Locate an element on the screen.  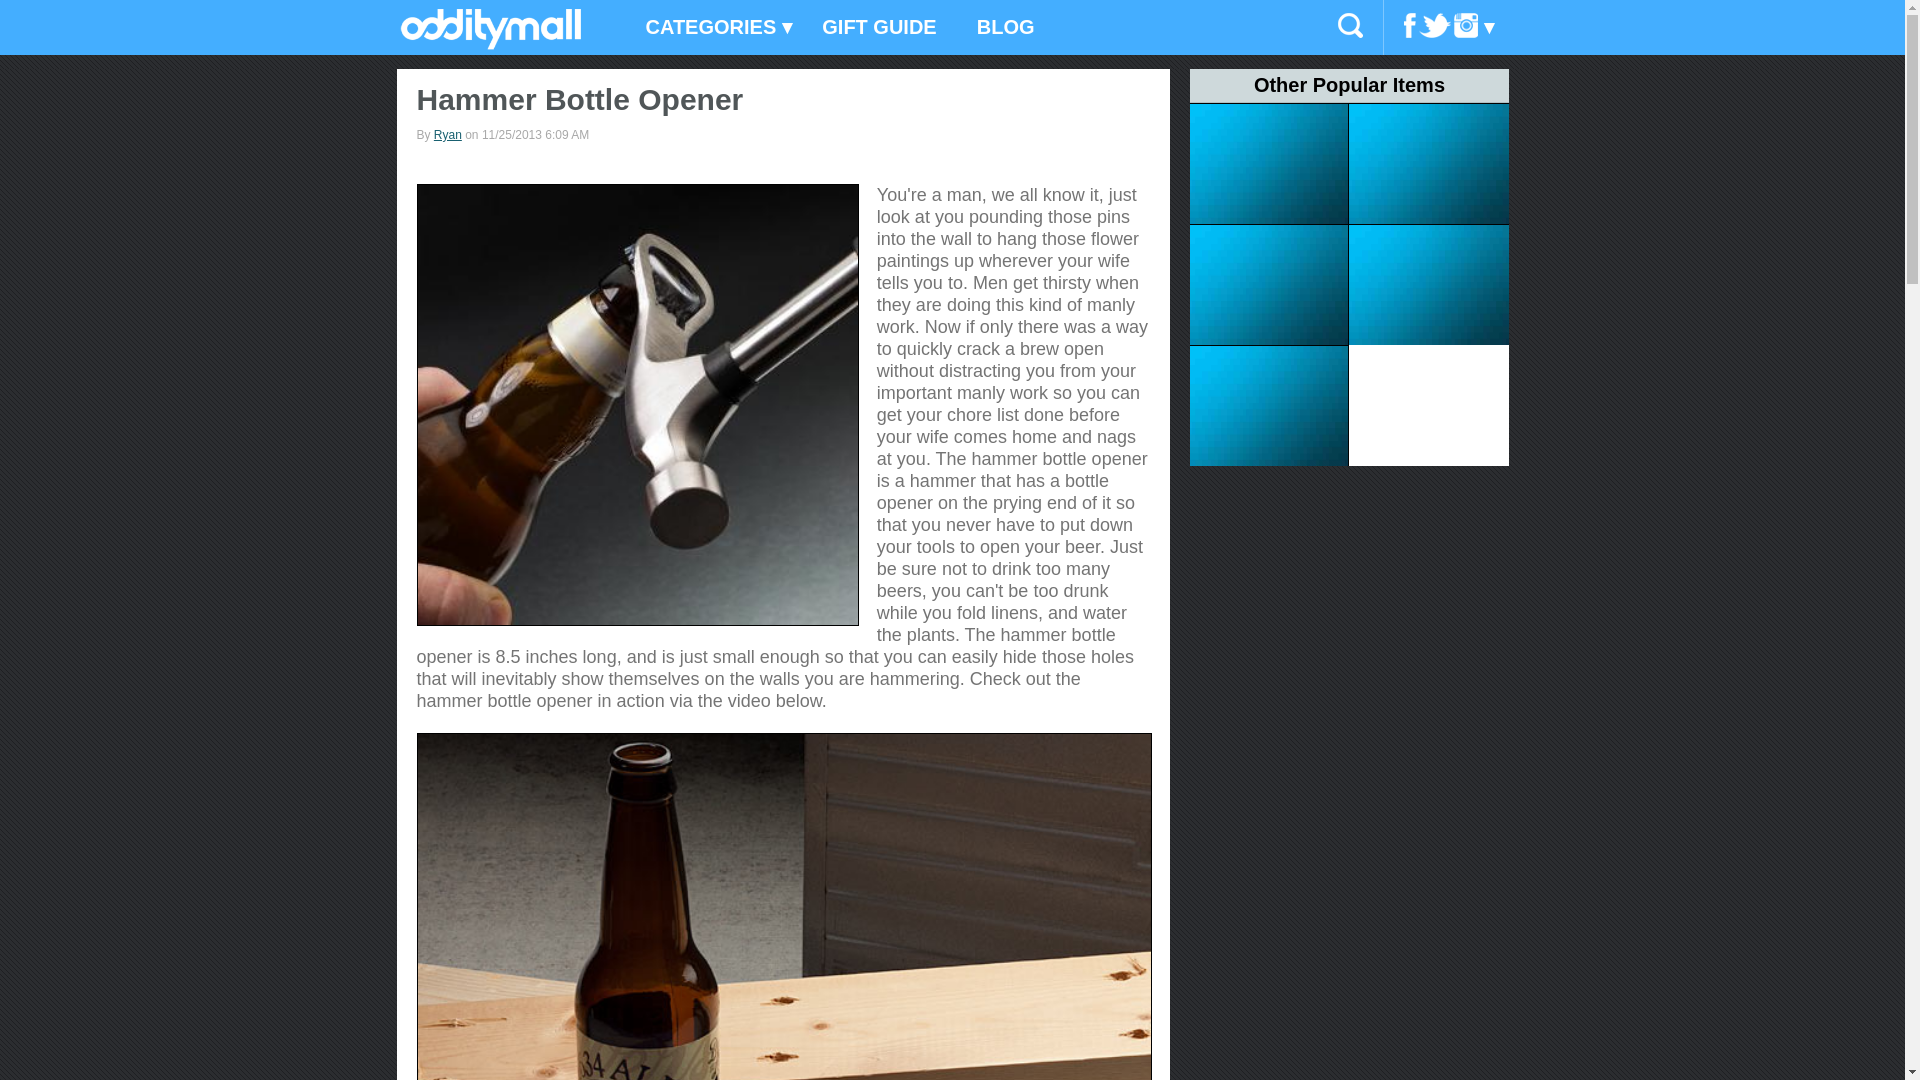
BLOG is located at coordinates (1005, 28).